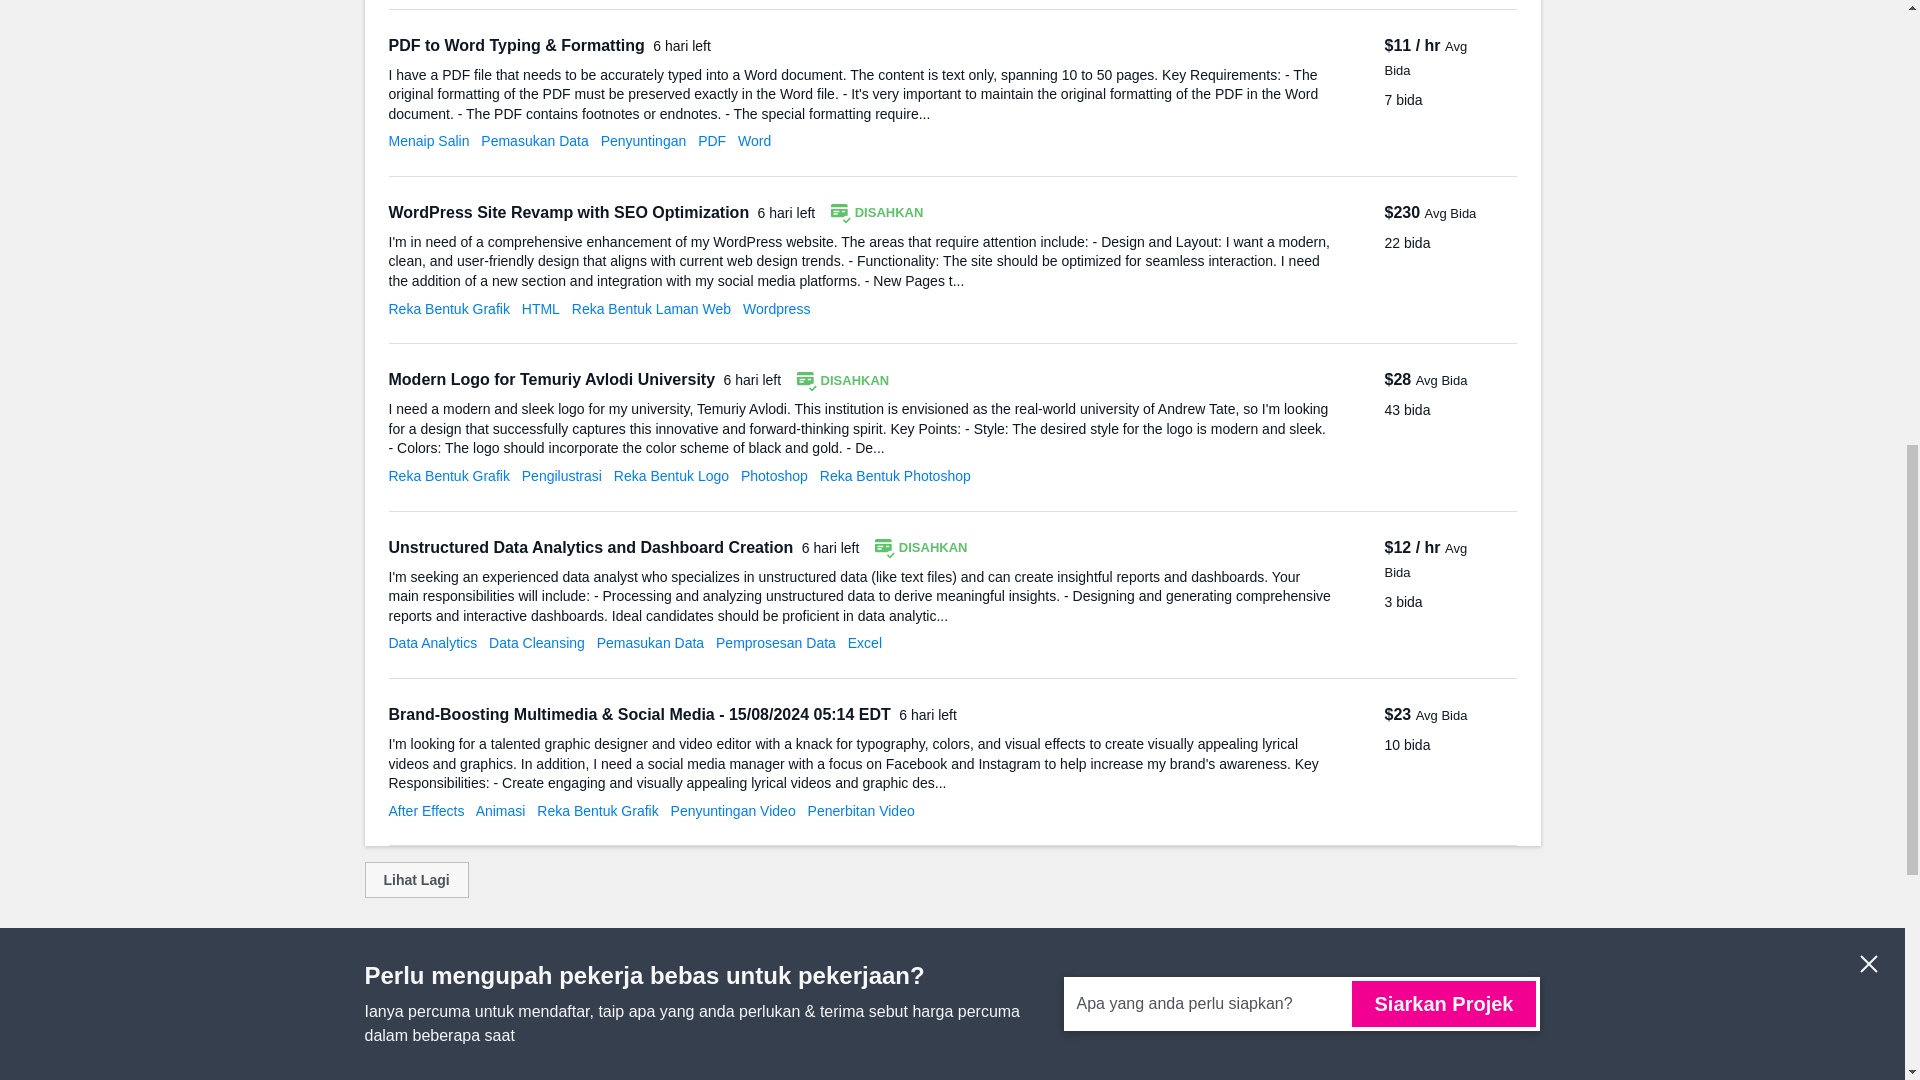  Describe the element at coordinates (1431, 1072) in the screenshot. I see `Muat turun di App Store` at that location.